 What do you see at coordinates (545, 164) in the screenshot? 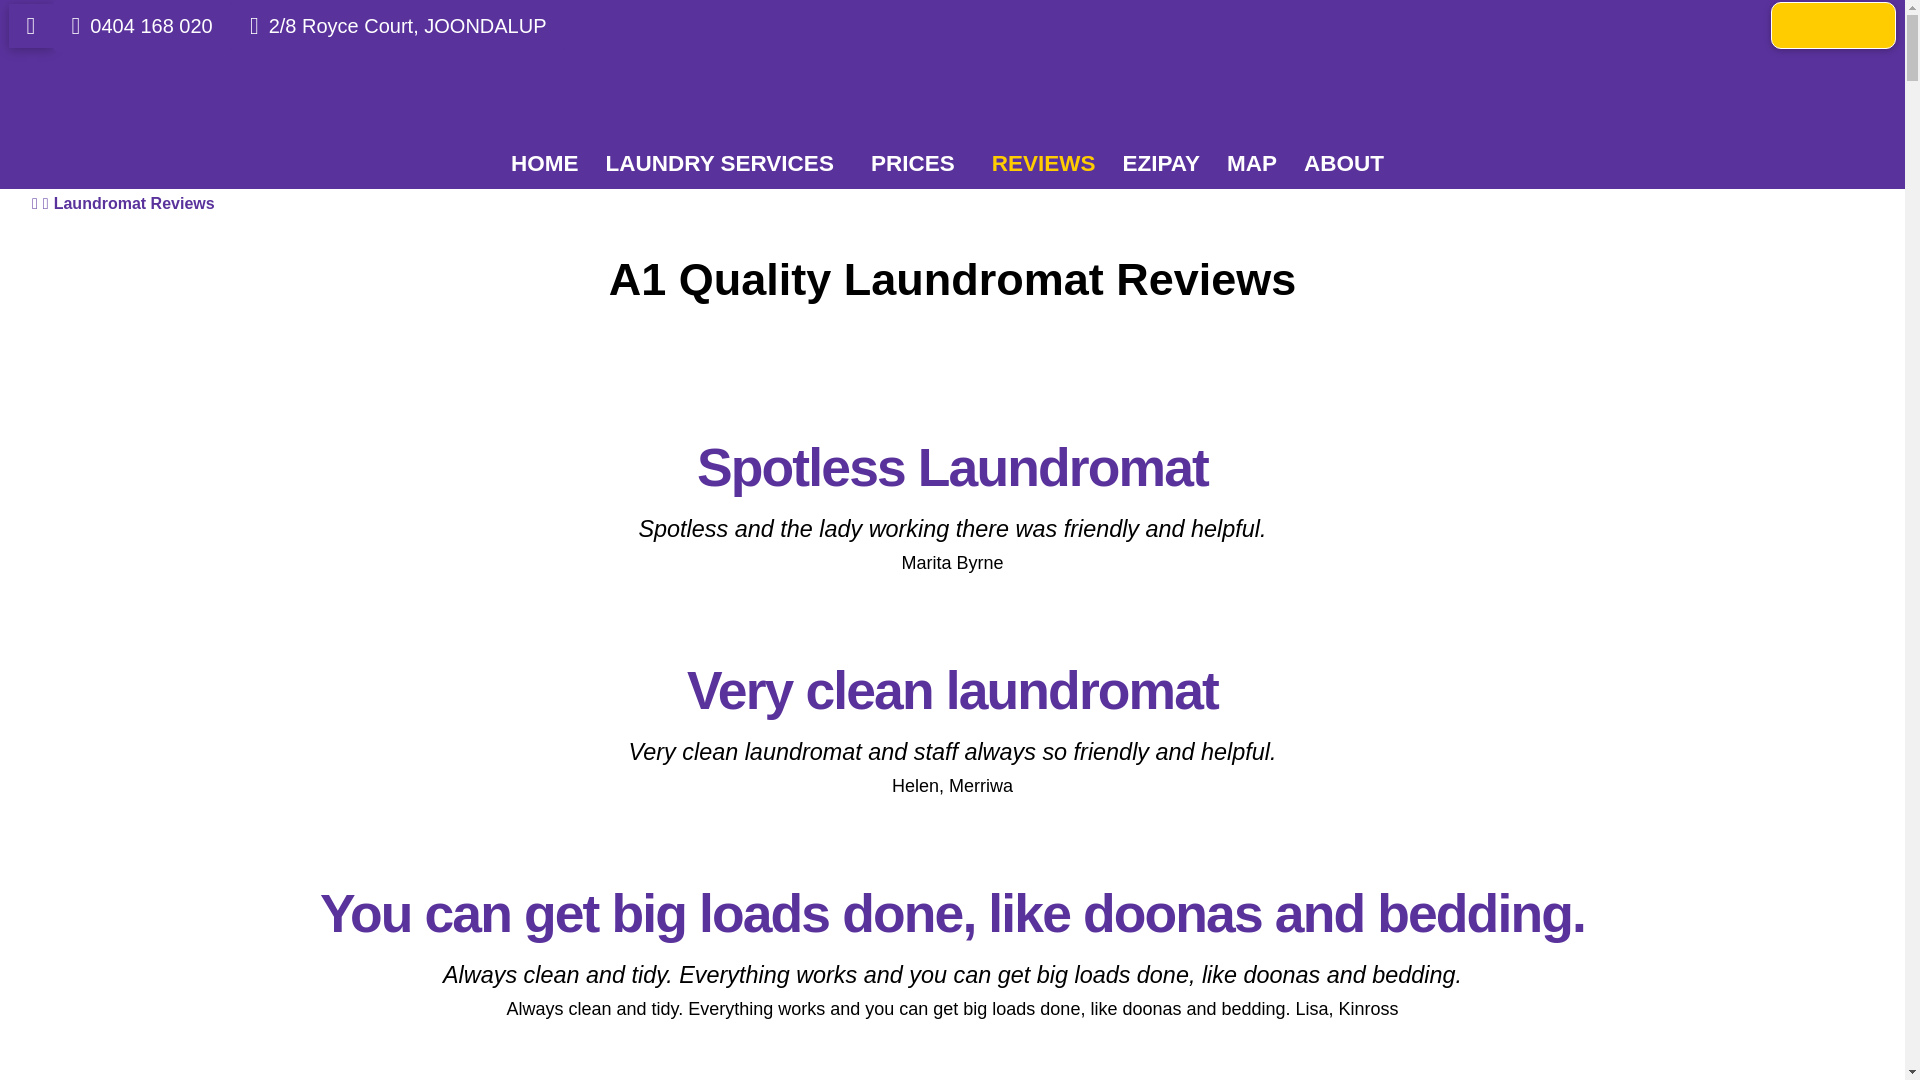
I see `HOME` at bounding box center [545, 164].